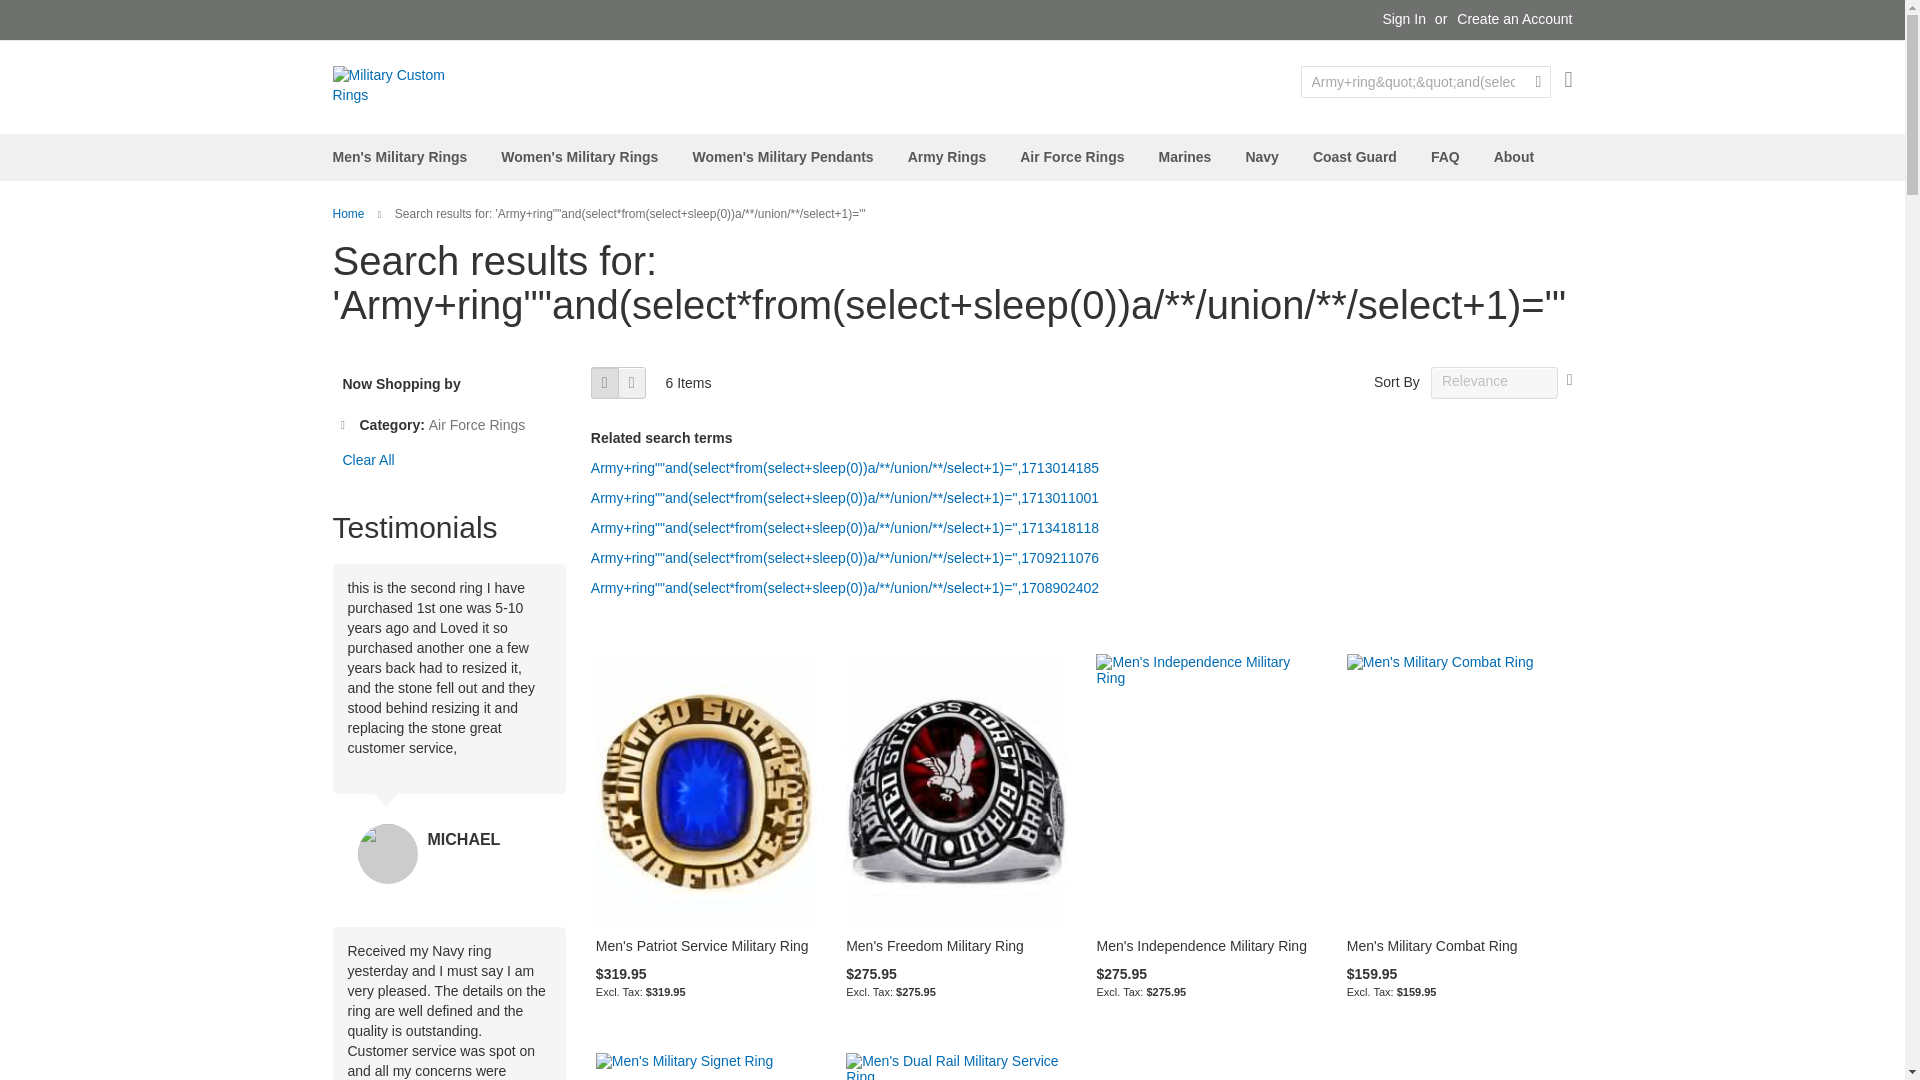 The width and height of the screenshot is (1920, 1080). I want to click on Women's Military Pendants, so click(782, 157).